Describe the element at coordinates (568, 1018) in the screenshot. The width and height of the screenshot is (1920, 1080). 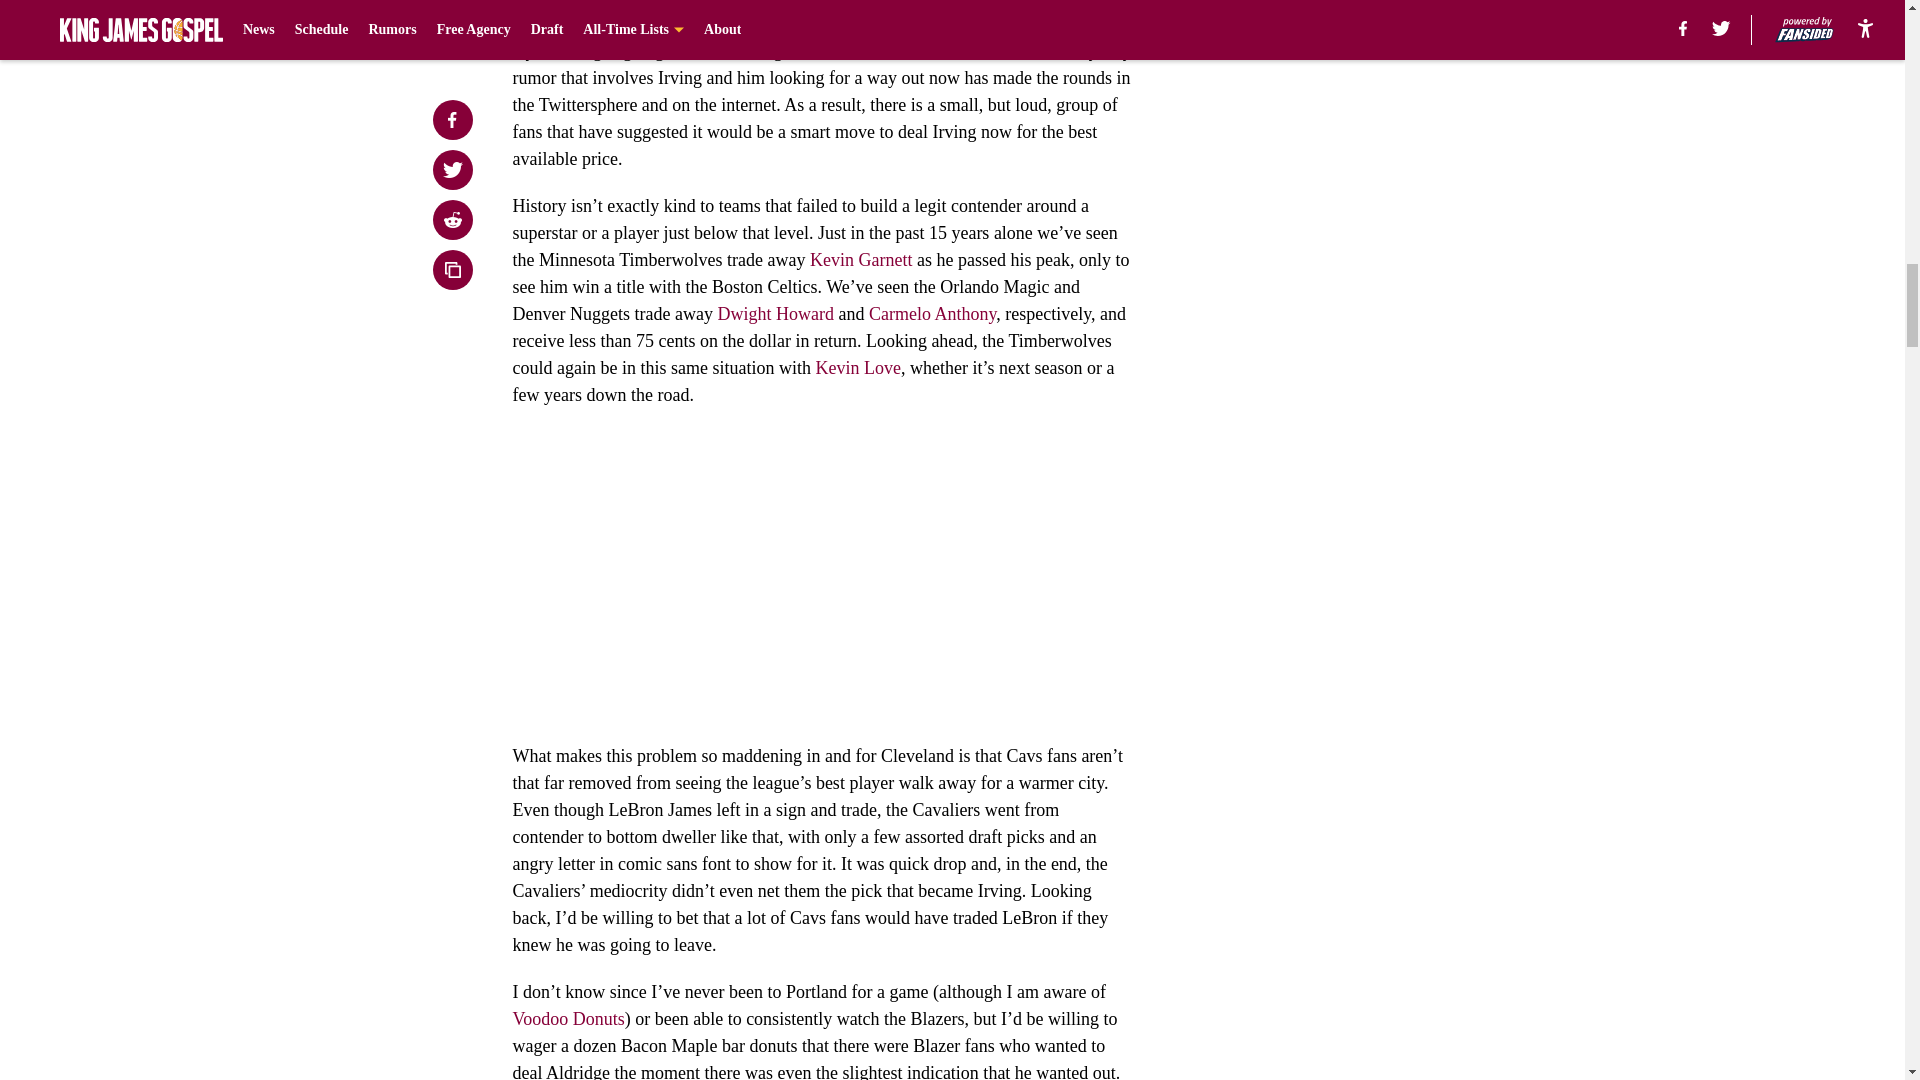
I see `Voodoo Donuts` at that location.